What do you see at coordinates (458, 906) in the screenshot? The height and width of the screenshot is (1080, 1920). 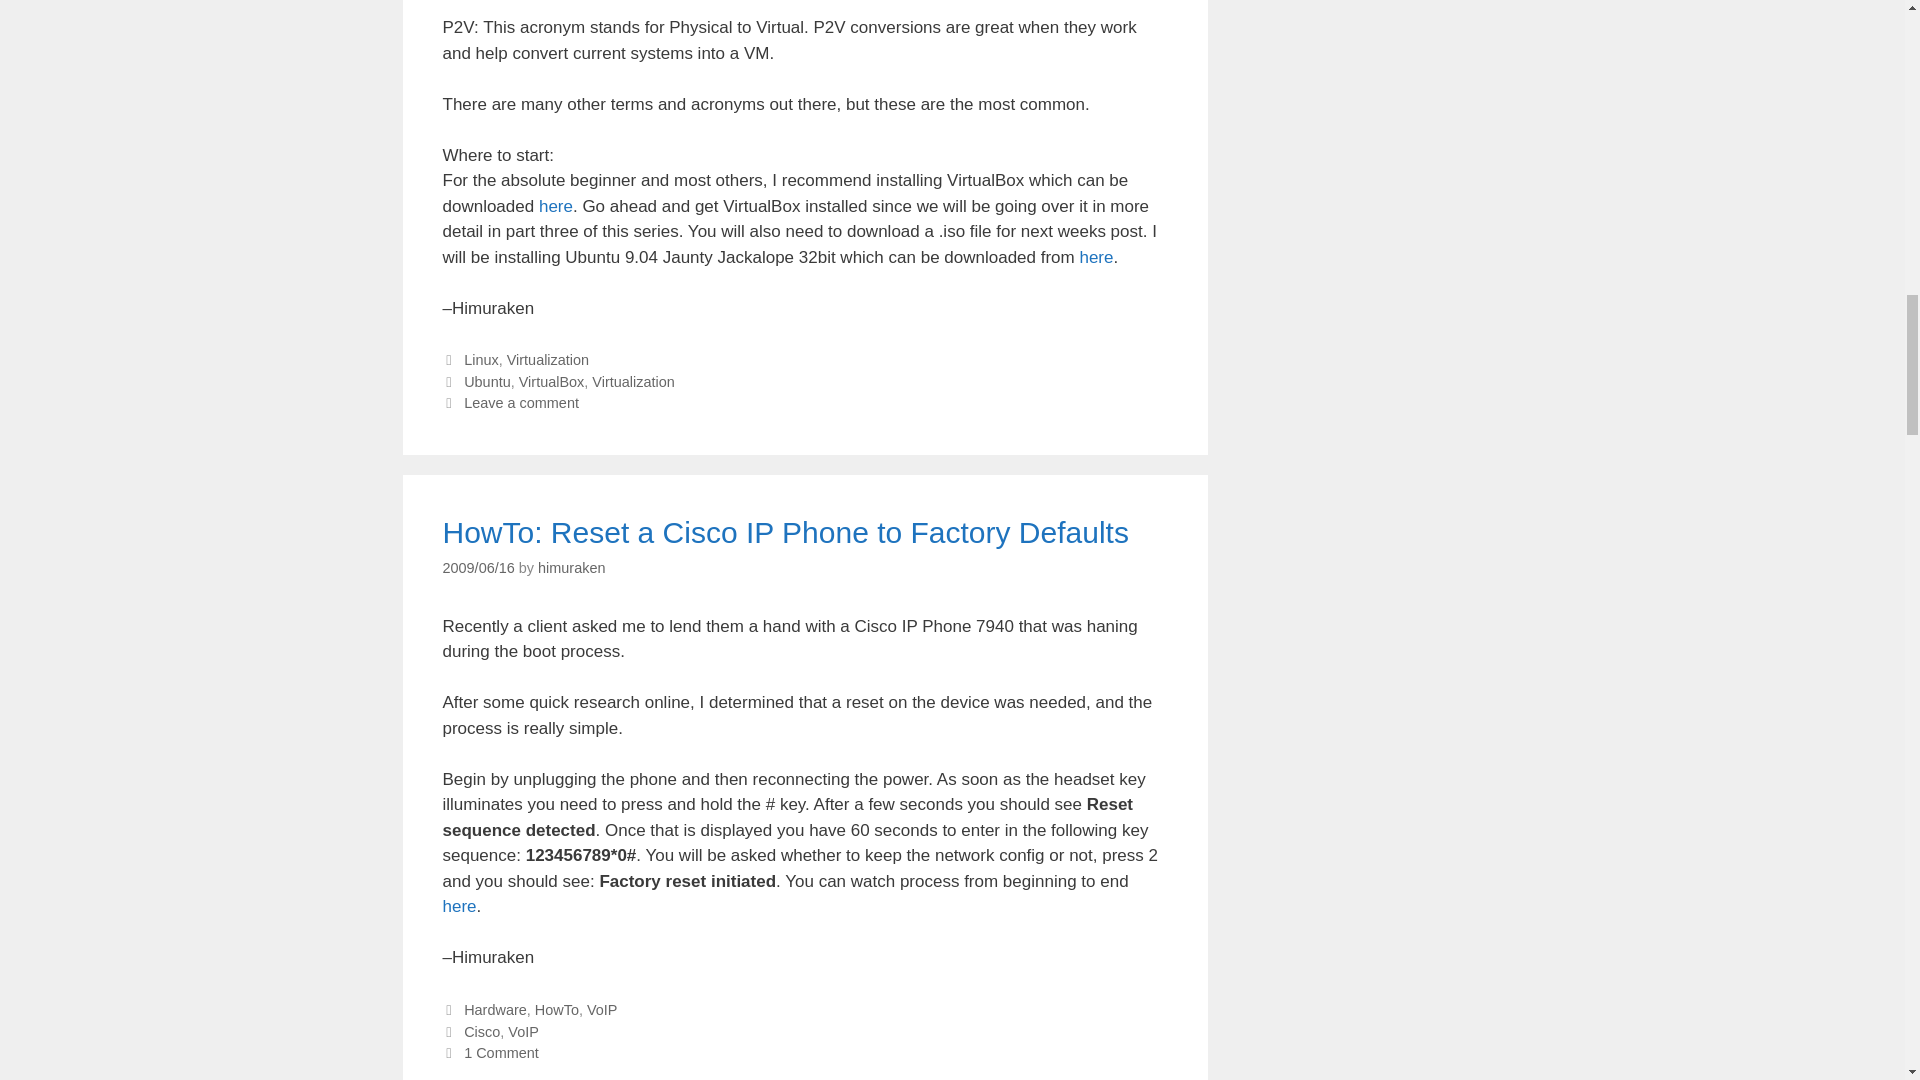 I see `here` at bounding box center [458, 906].